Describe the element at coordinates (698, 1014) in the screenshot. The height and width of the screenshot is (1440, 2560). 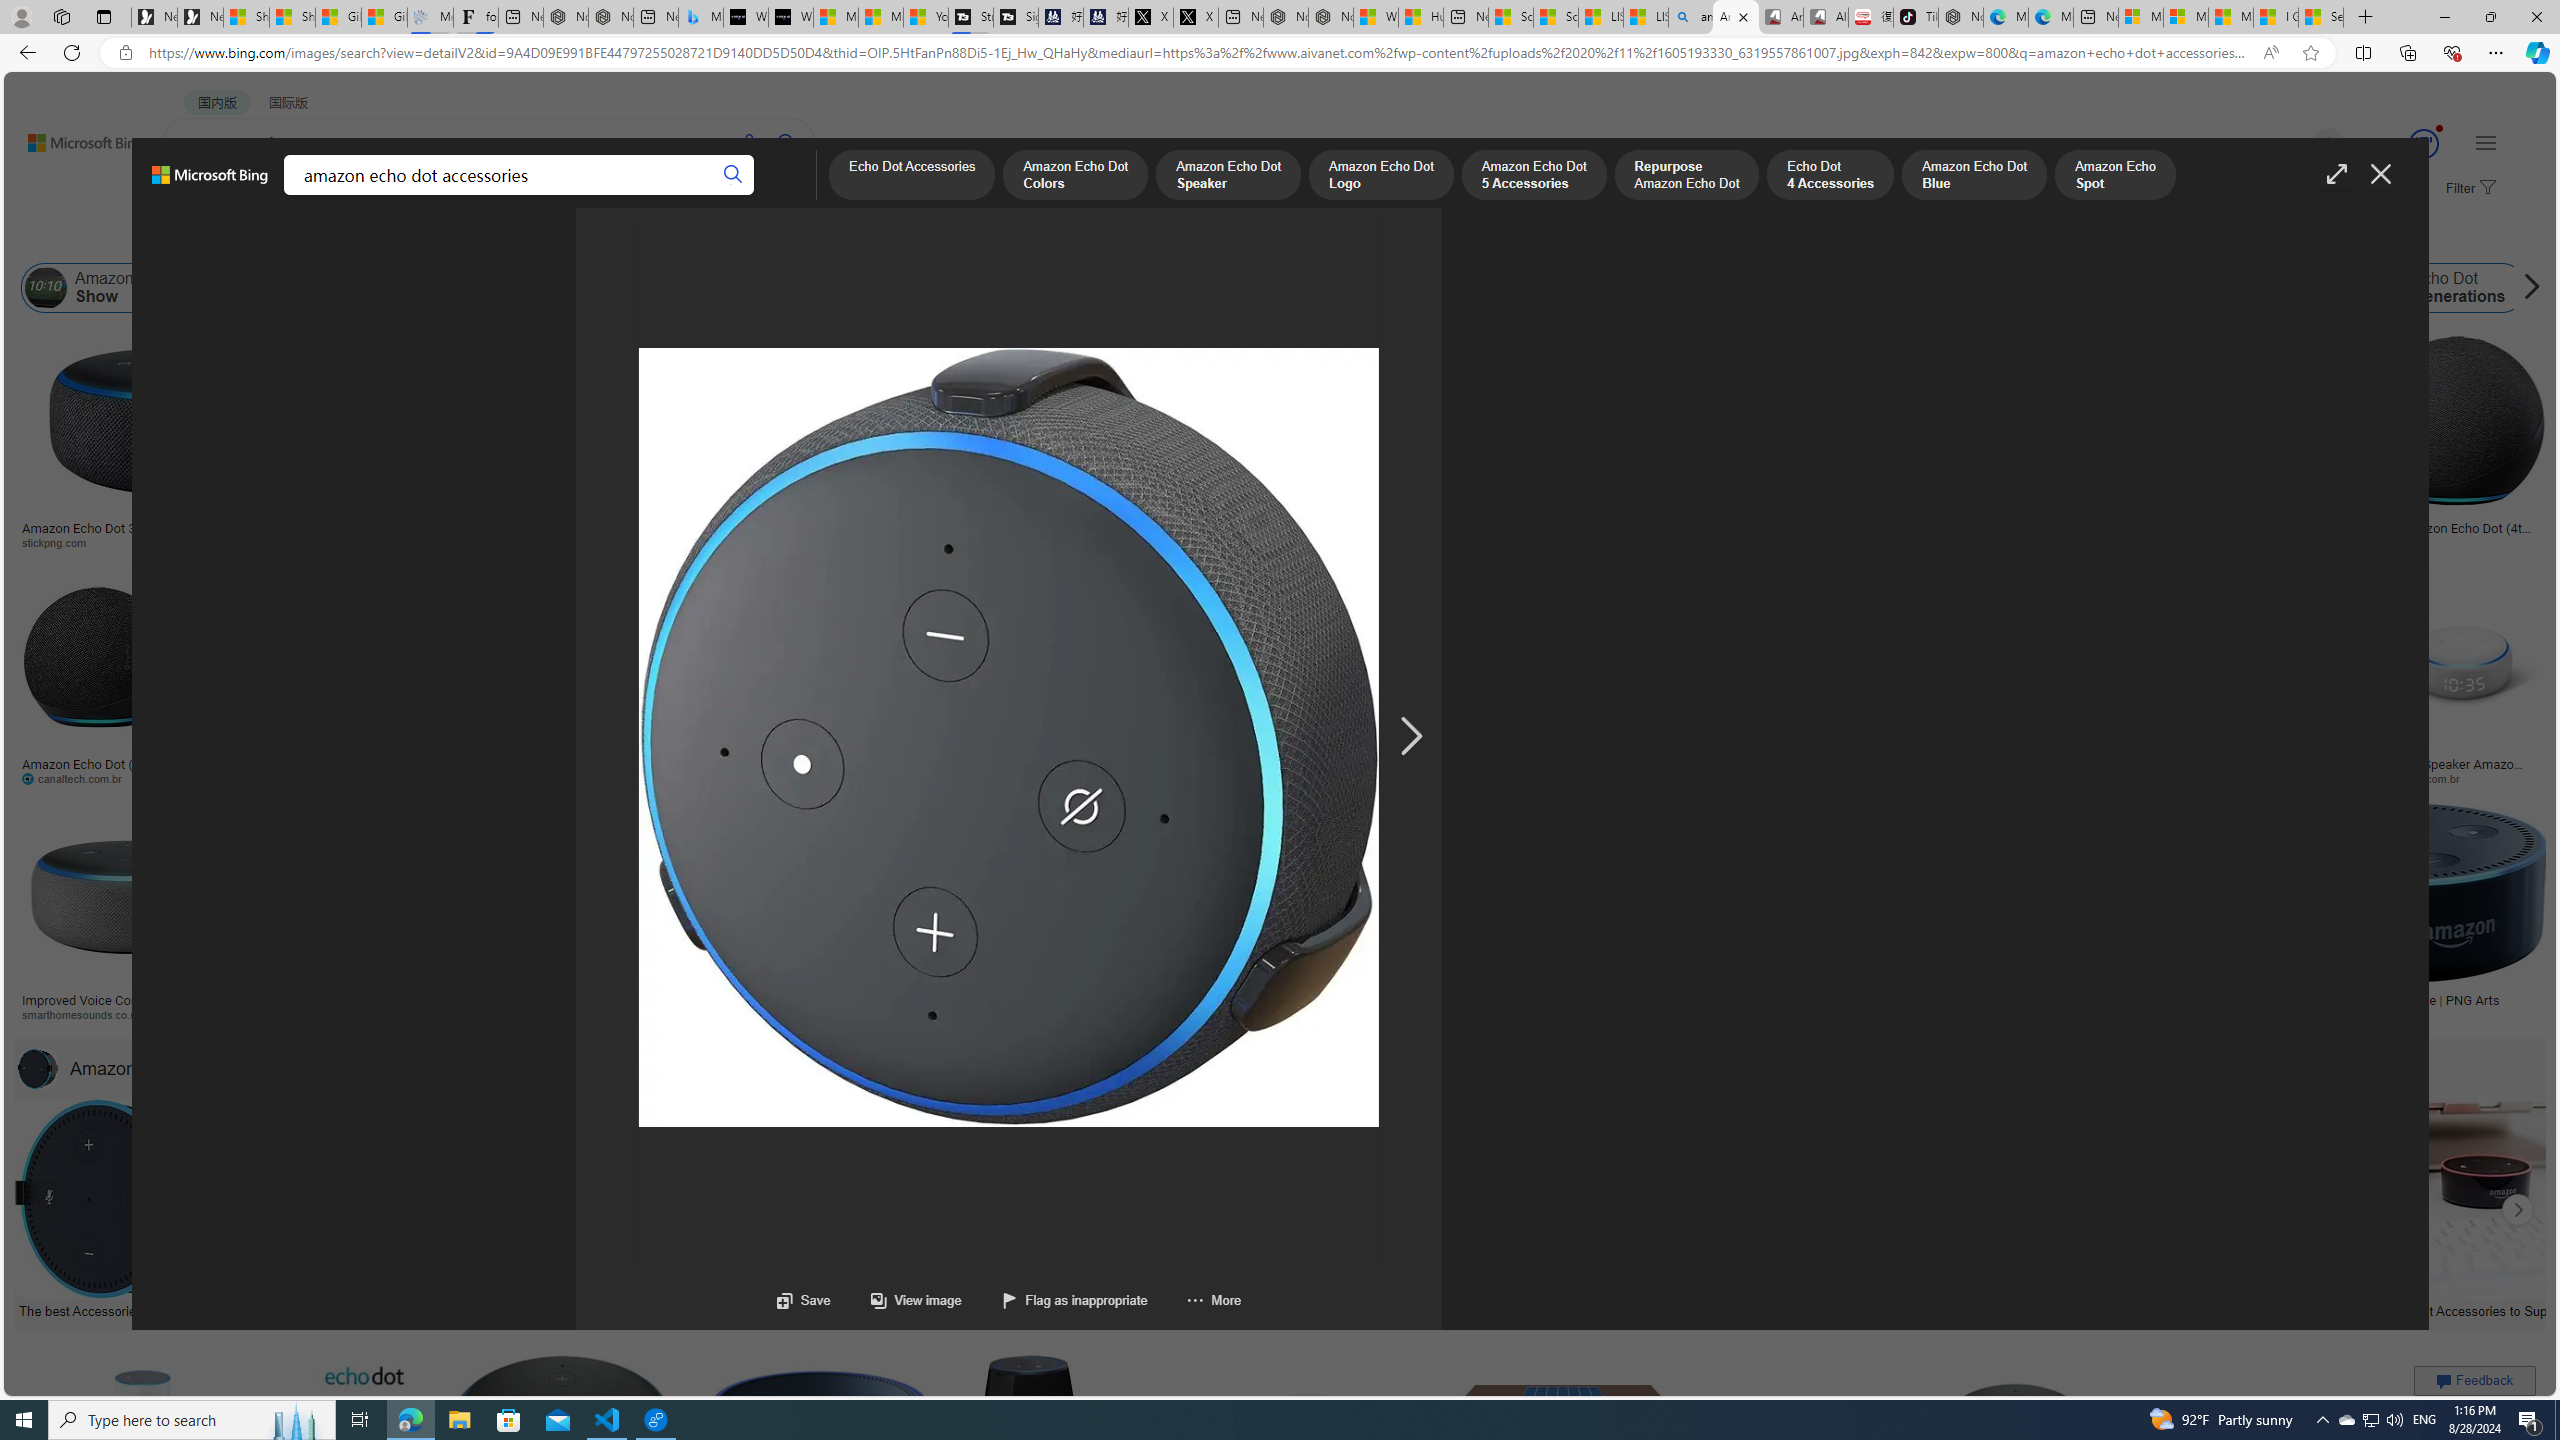
I see `Android Central` at that location.